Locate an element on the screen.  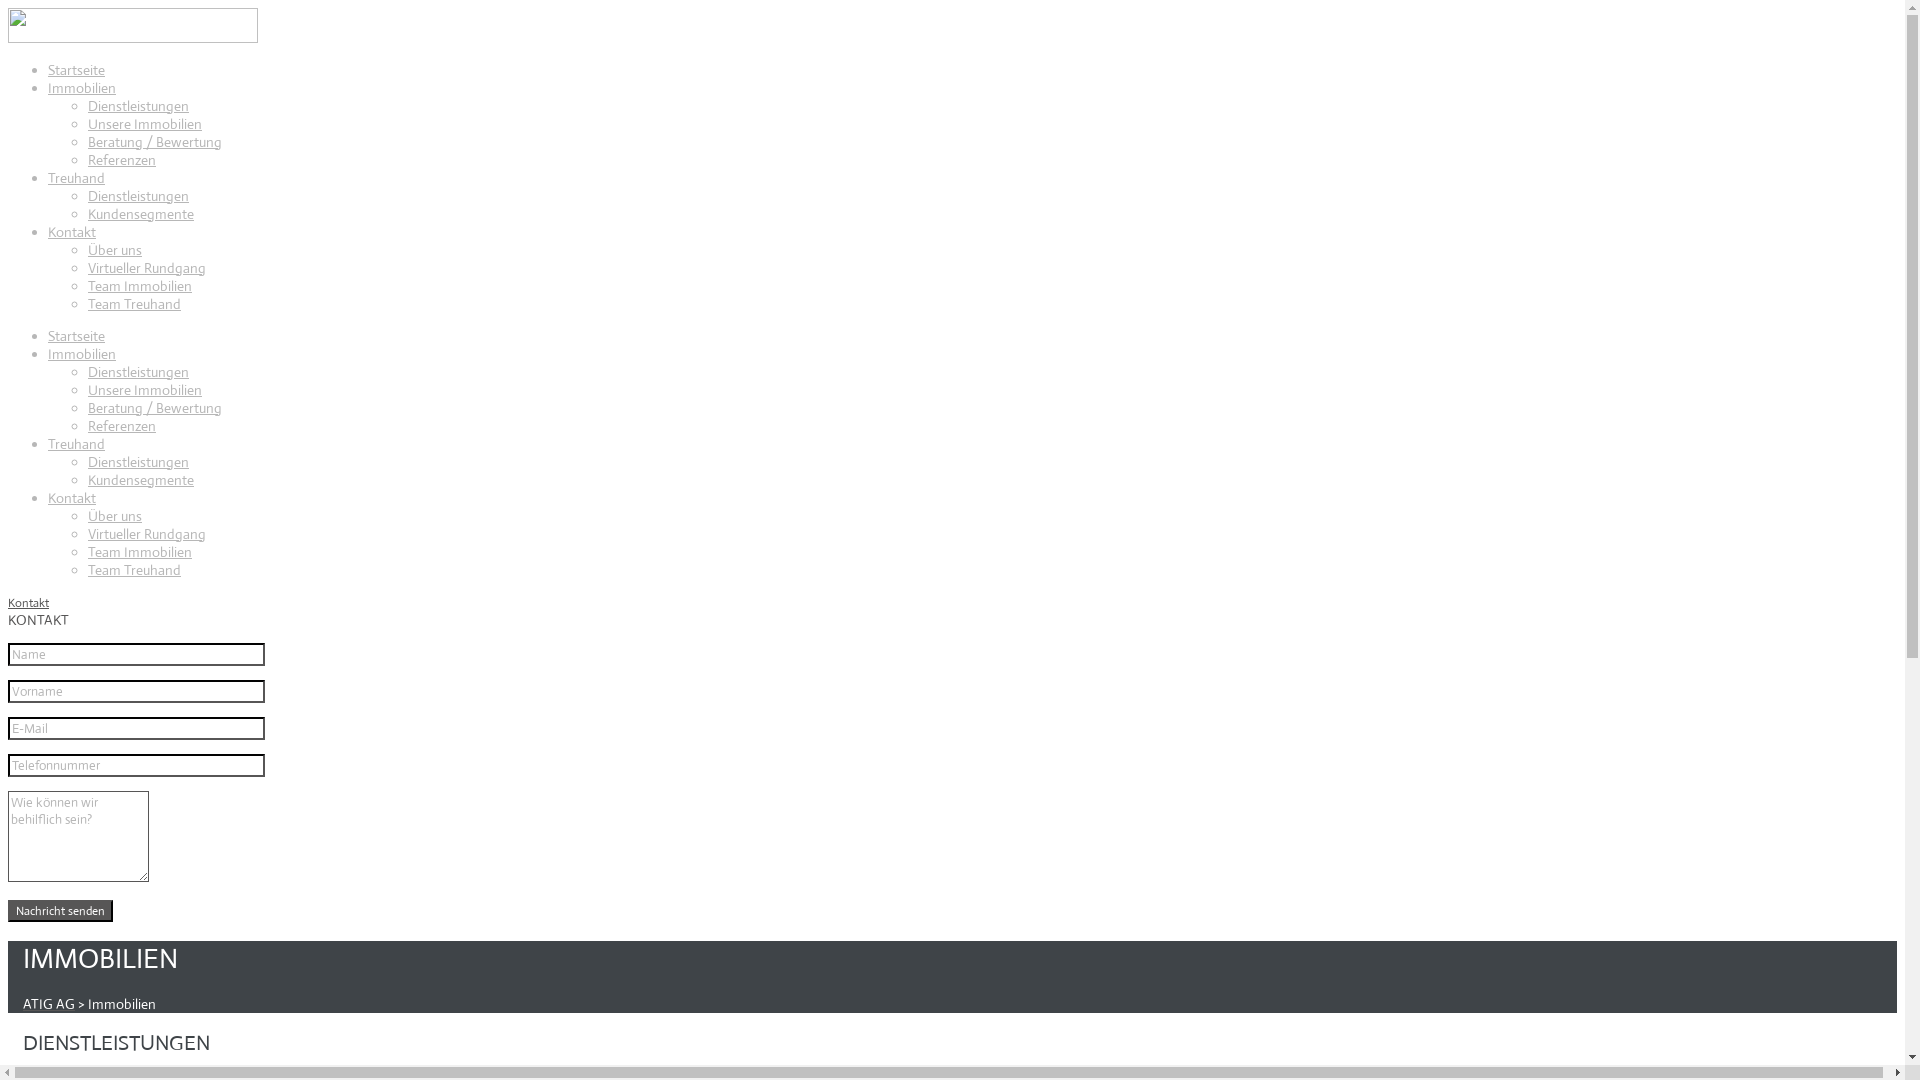
Kundensegmente is located at coordinates (141, 480).